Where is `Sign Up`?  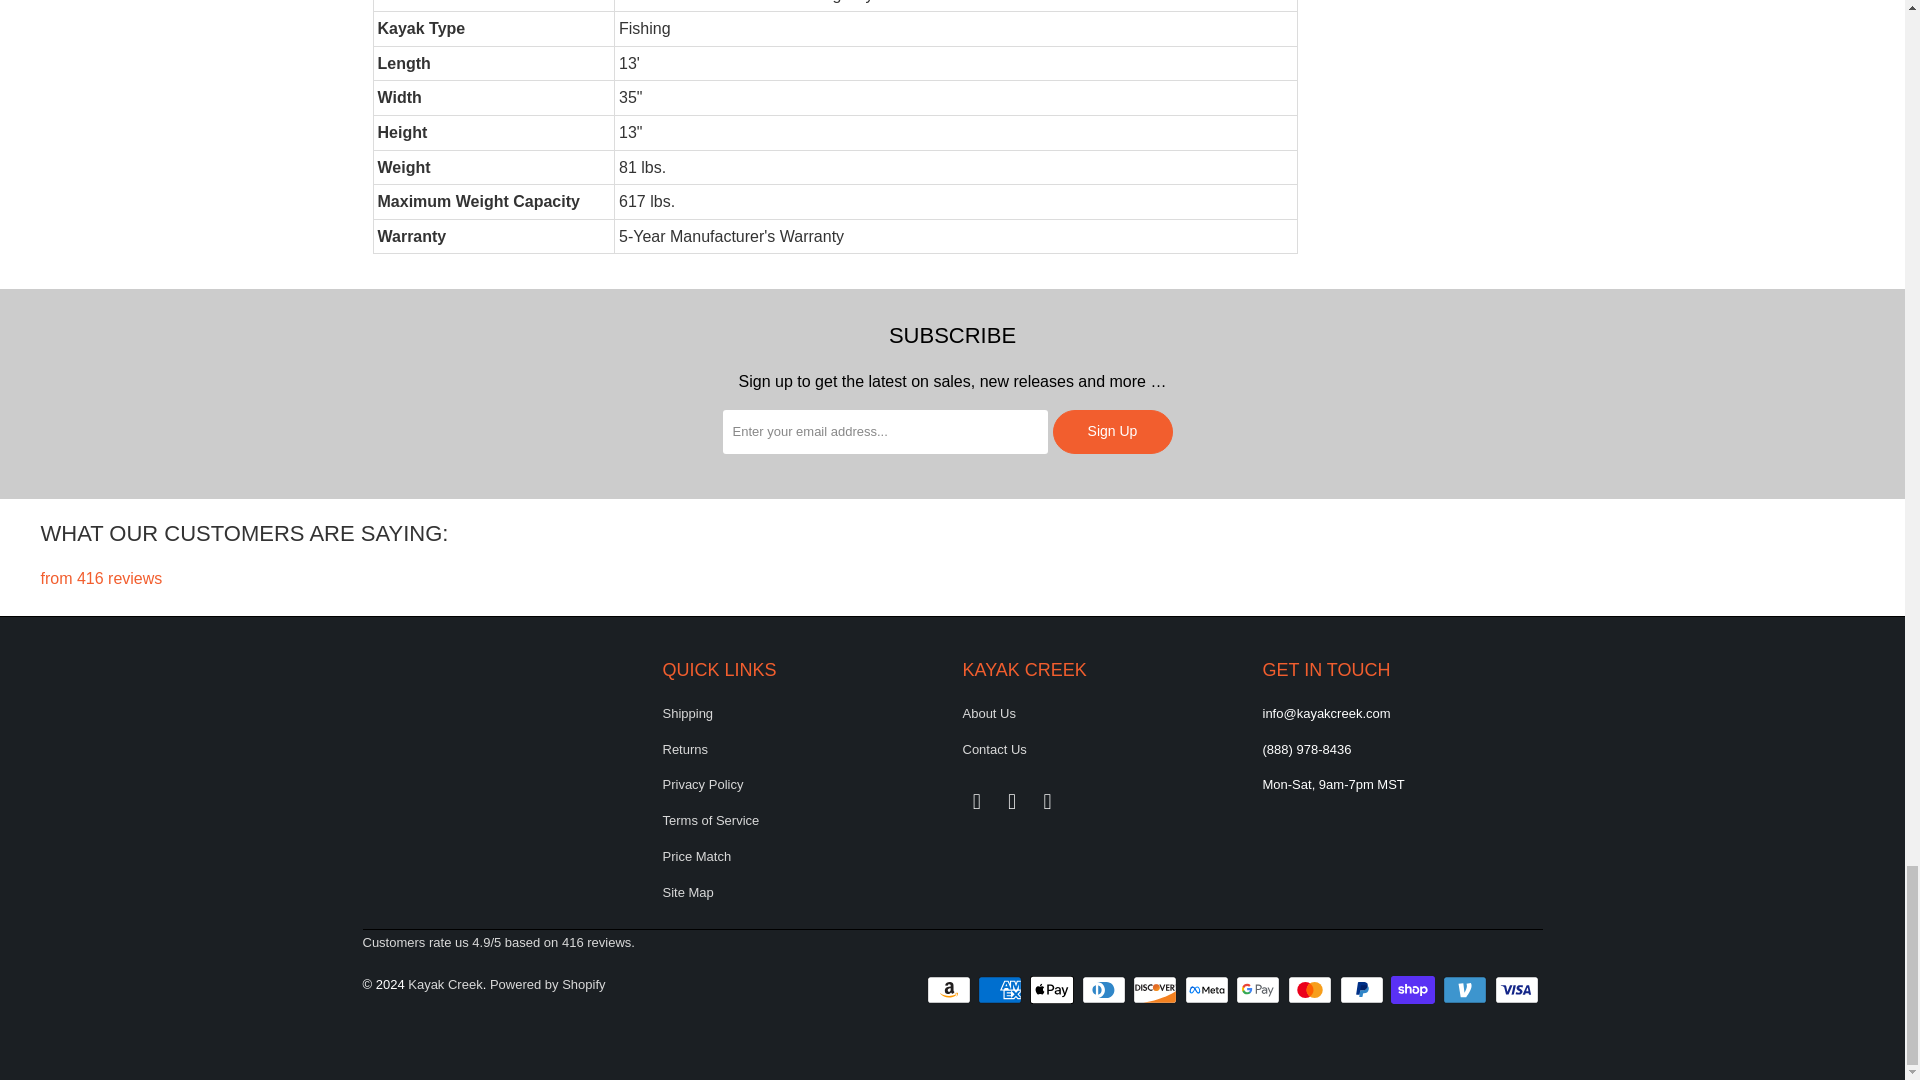 Sign Up is located at coordinates (1112, 432).